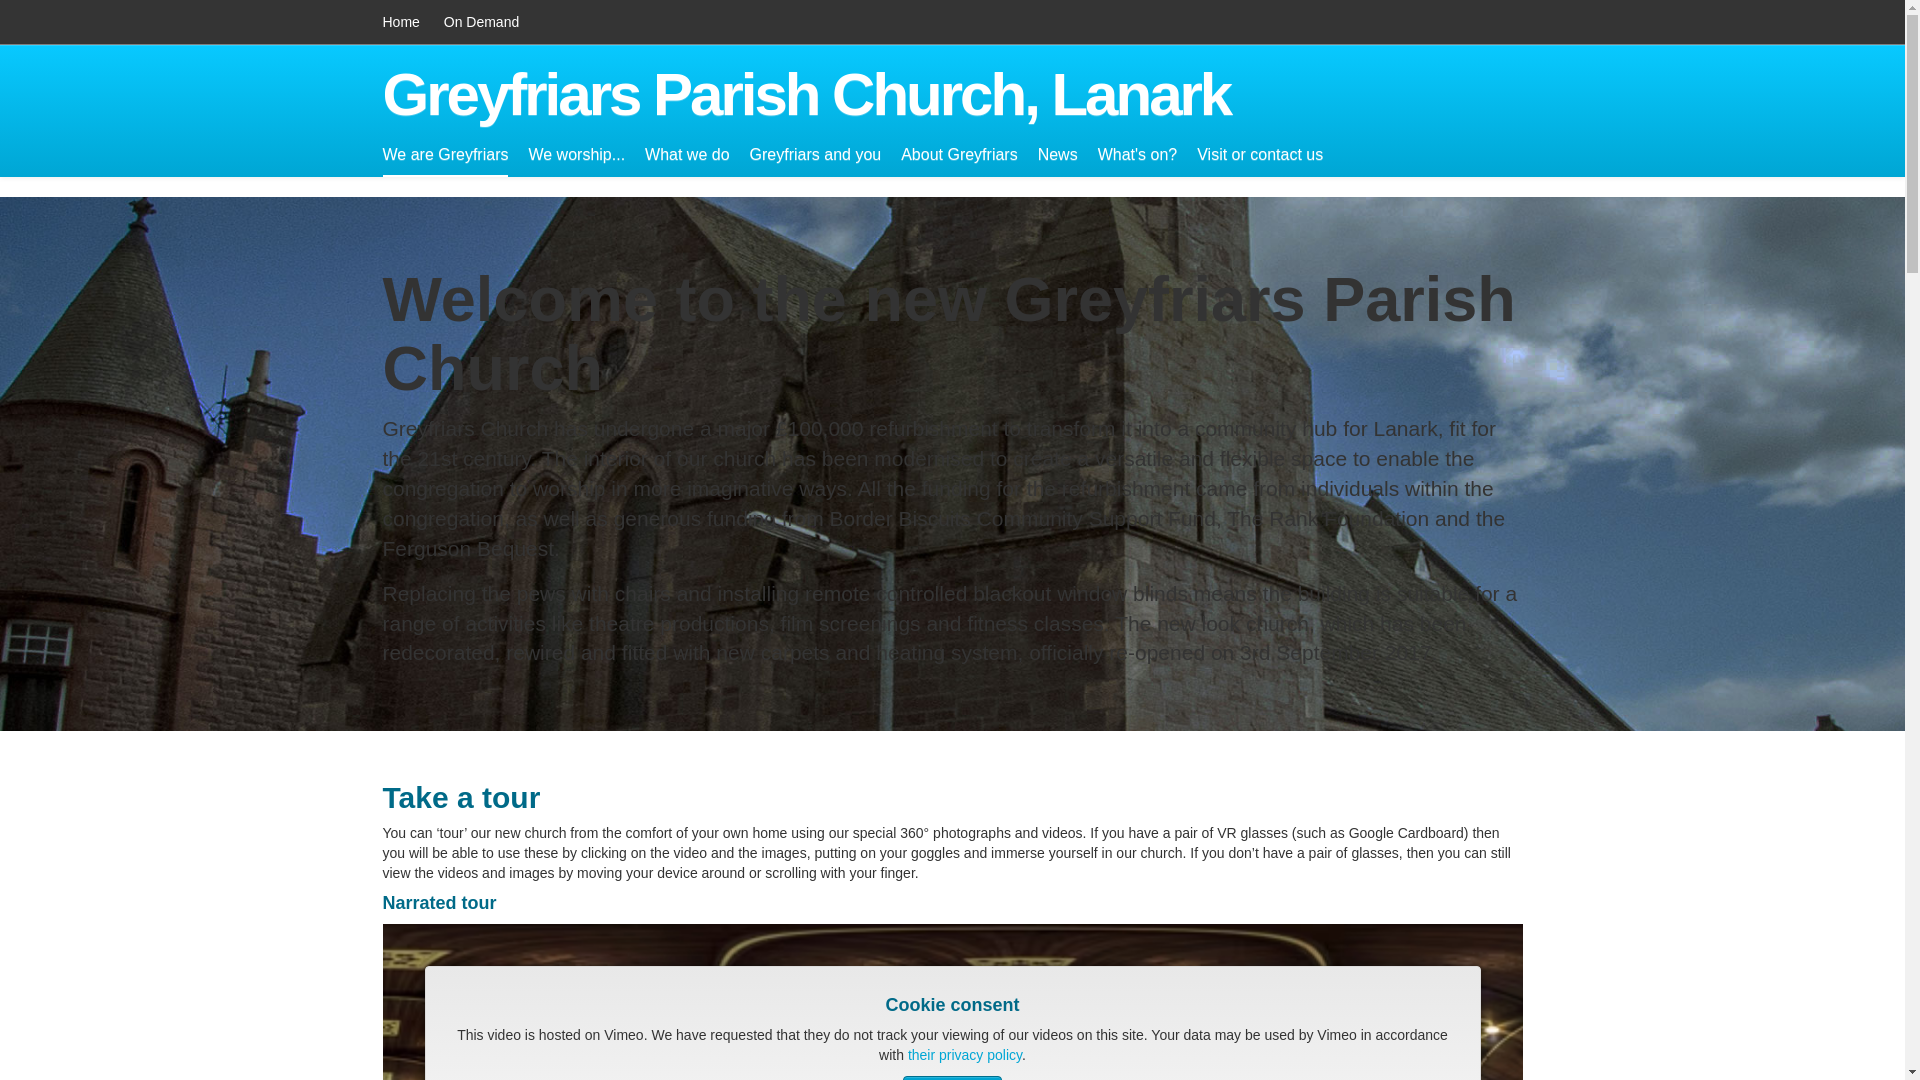 Image resolution: width=1920 pixels, height=1080 pixels. What do you see at coordinates (445, 156) in the screenshot?
I see `We are Greyfriars` at bounding box center [445, 156].